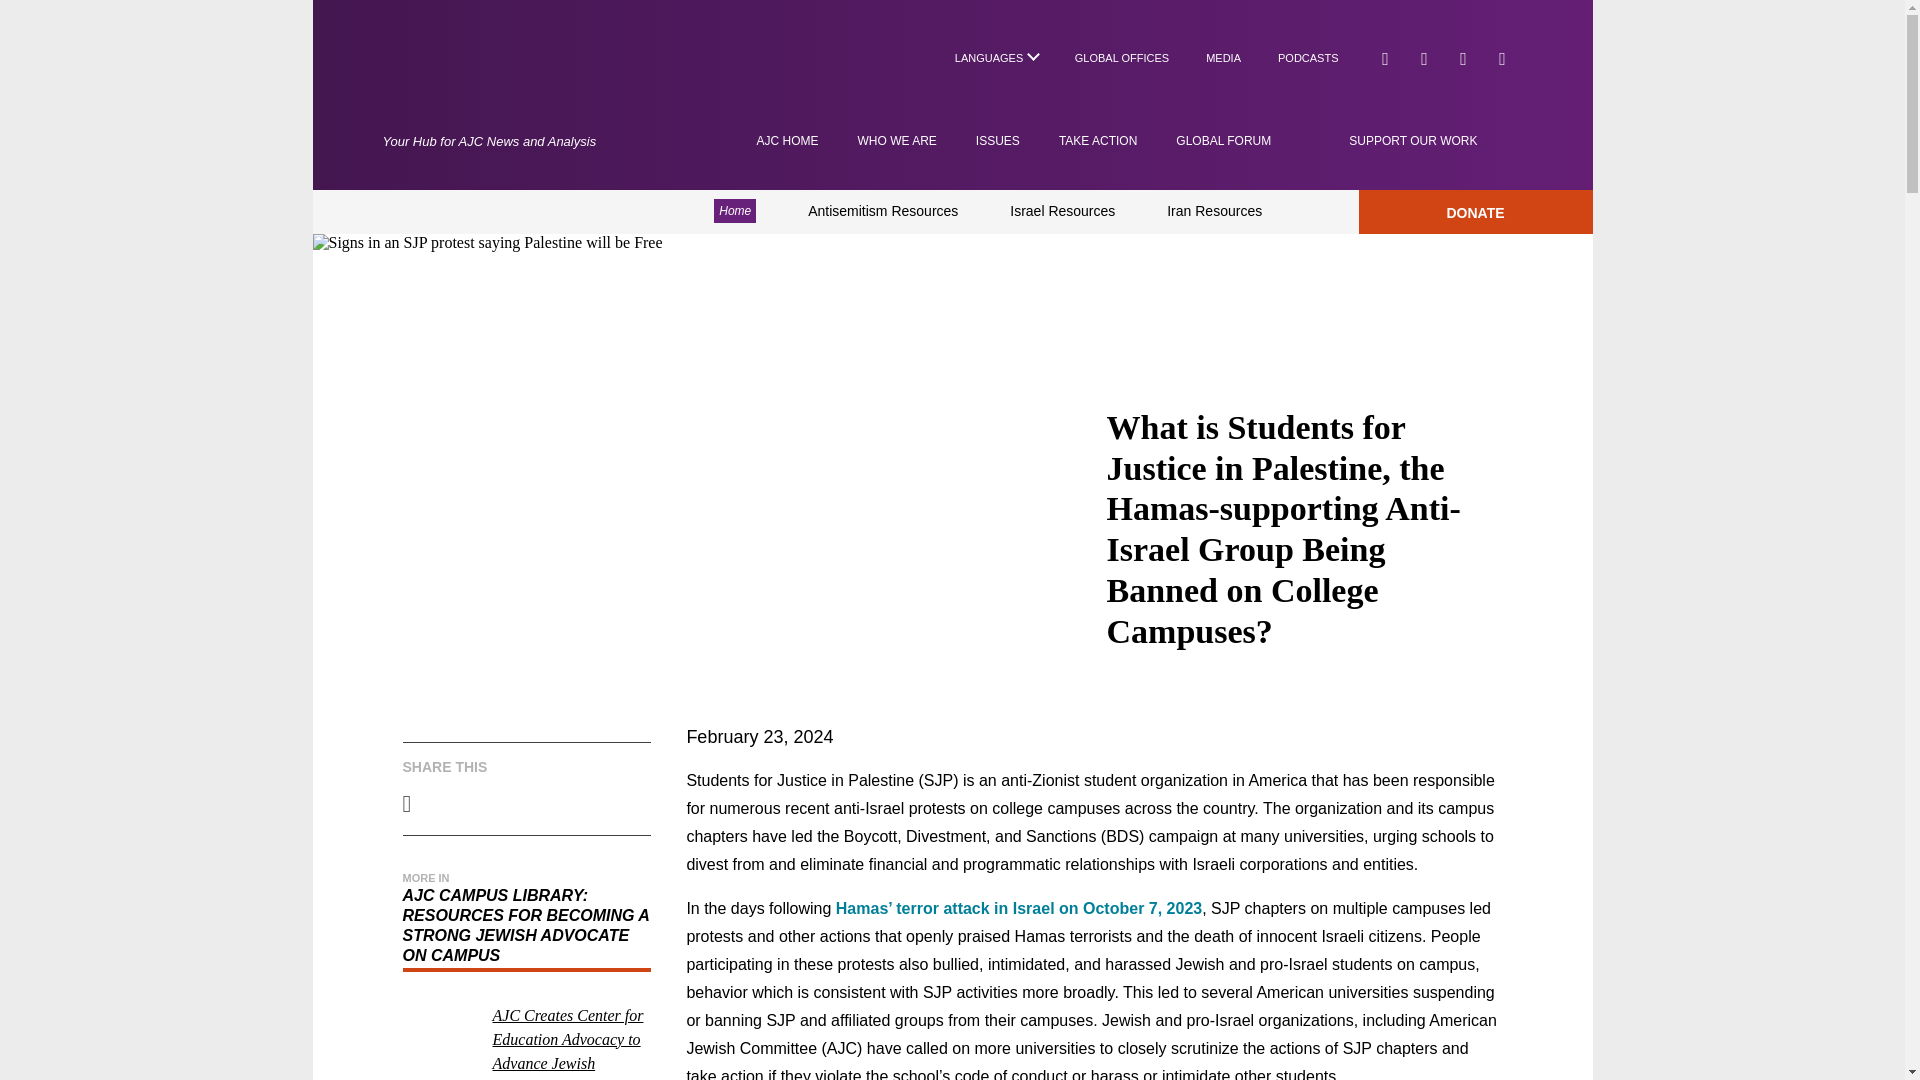 This screenshot has height=1080, width=1920. What do you see at coordinates (897, 140) in the screenshot?
I see `WHO WE ARE` at bounding box center [897, 140].